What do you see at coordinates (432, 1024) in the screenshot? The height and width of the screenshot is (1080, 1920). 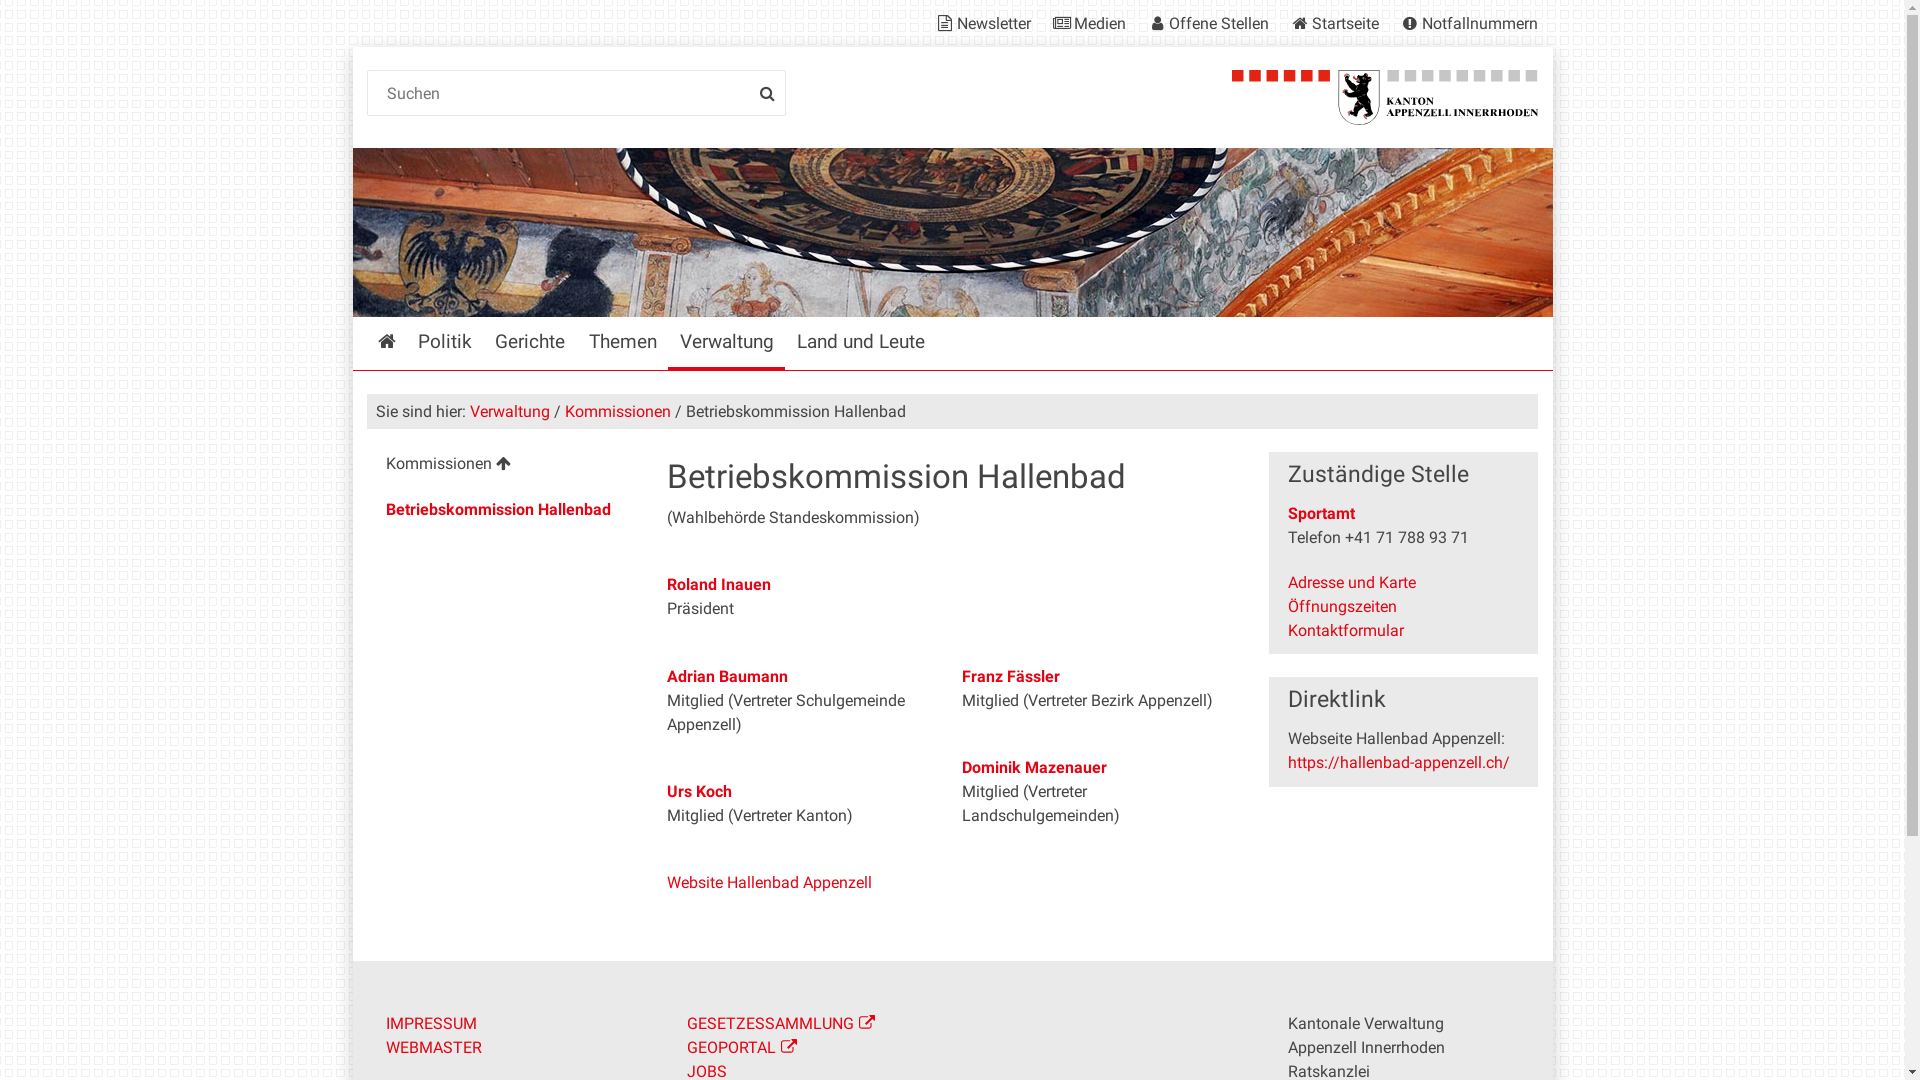 I see `IMPRESSUM` at bounding box center [432, 1024].